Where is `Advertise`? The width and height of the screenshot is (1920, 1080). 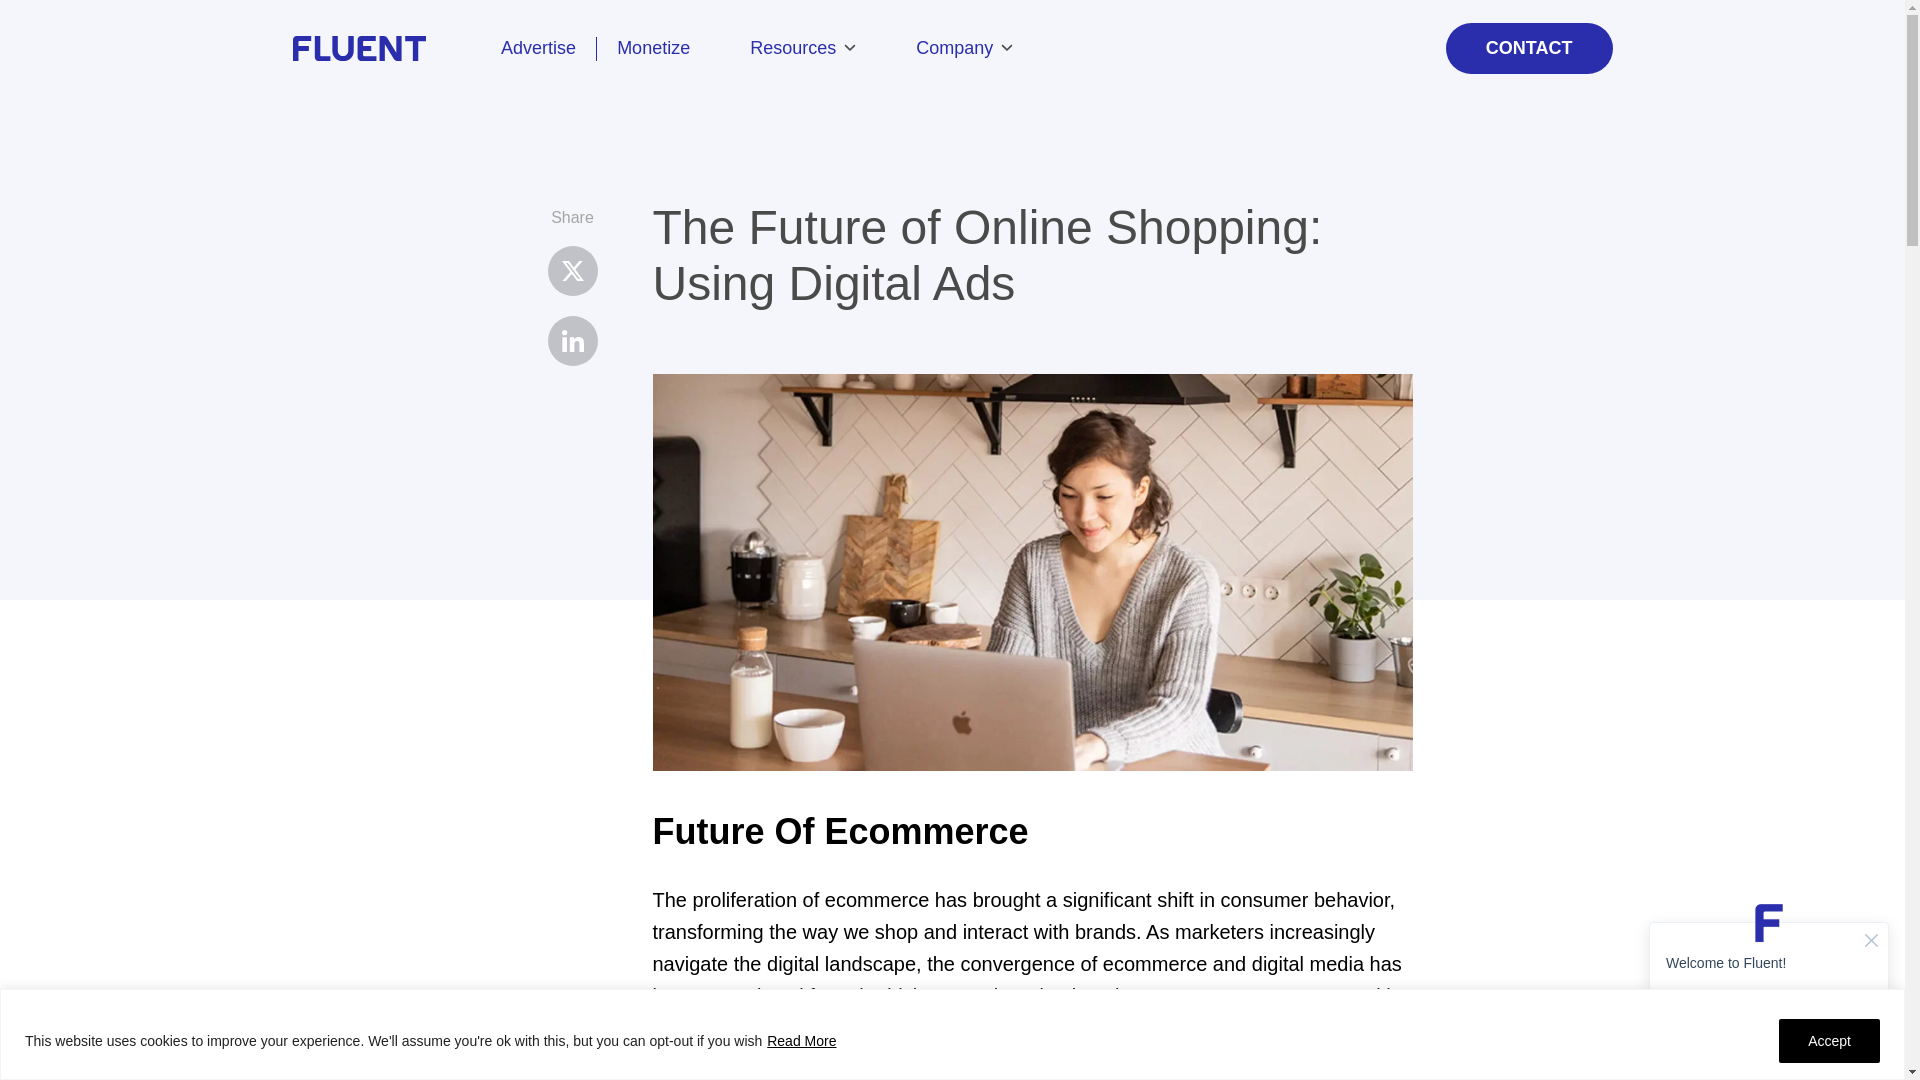
Advertise is located at coordinates (538, 48).